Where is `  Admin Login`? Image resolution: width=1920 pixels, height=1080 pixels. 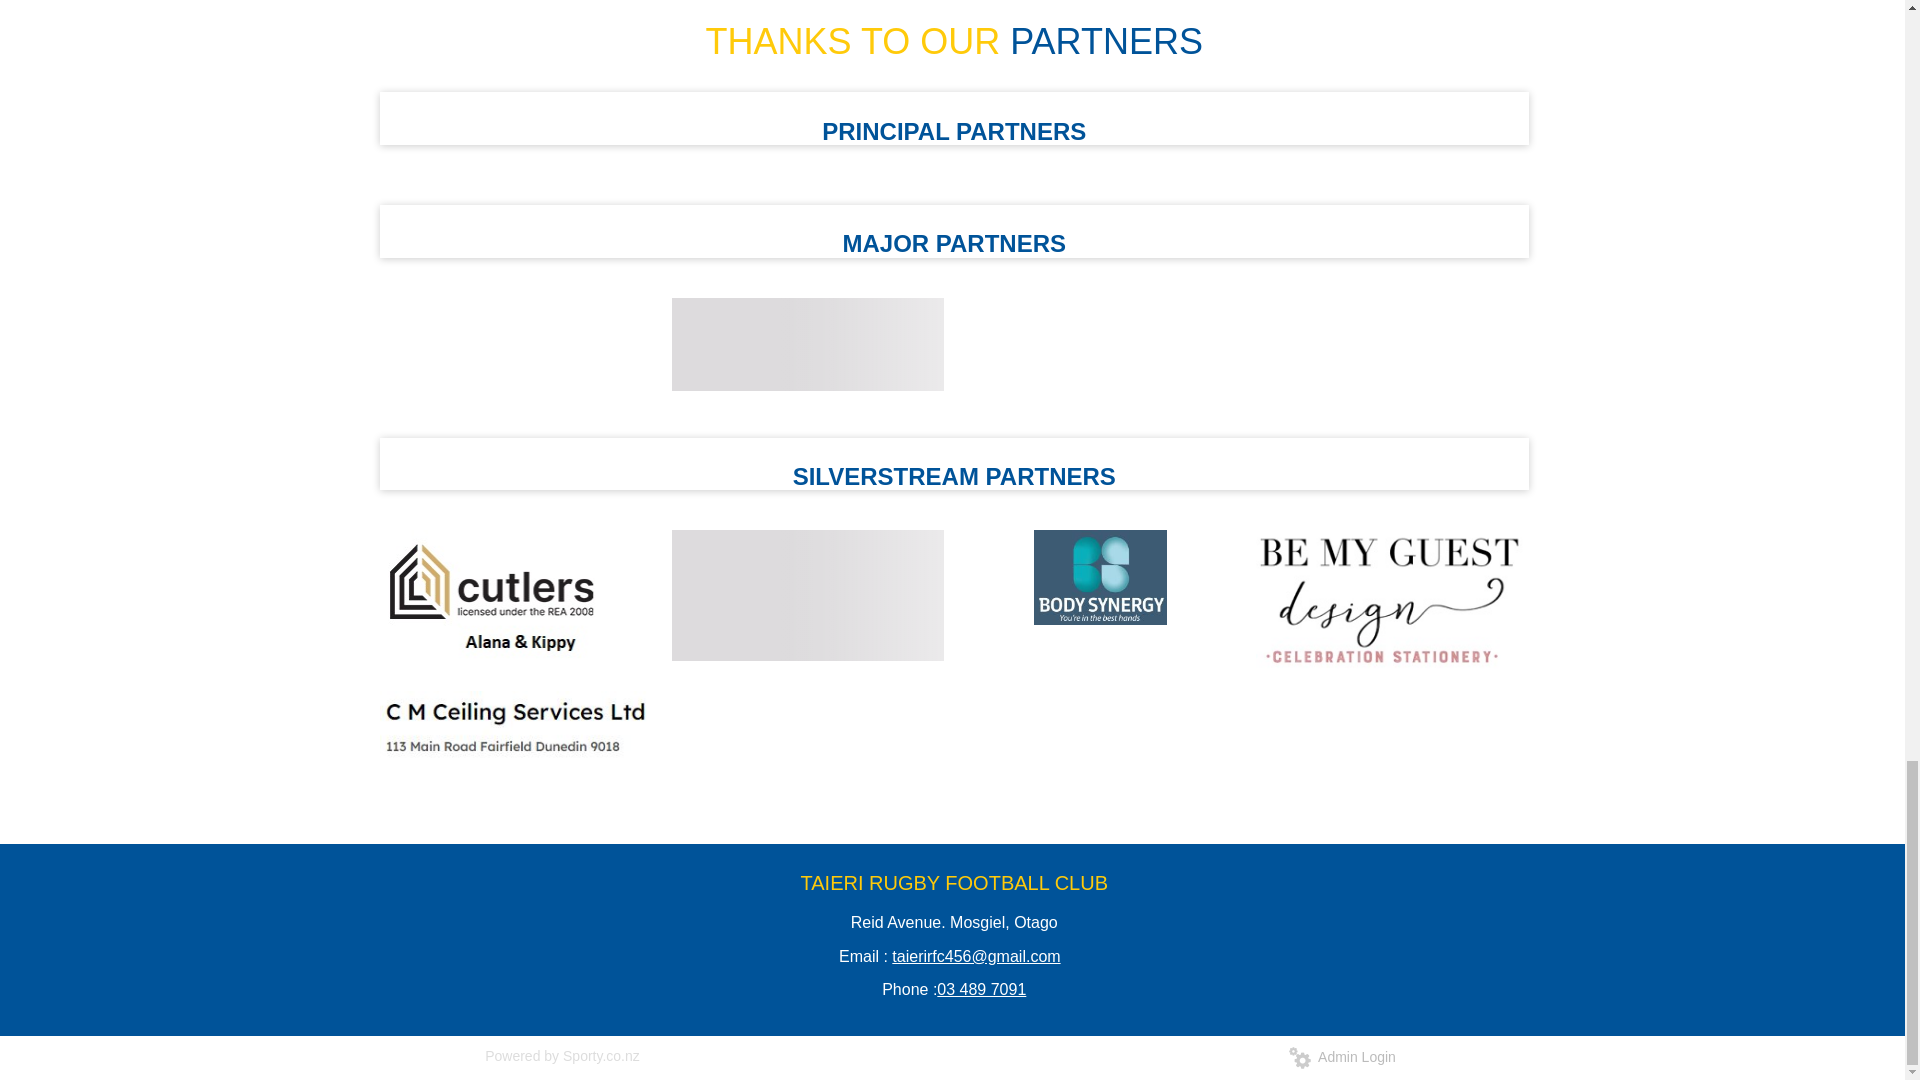
  Admin Login is located at coordinates (1342, 1056).